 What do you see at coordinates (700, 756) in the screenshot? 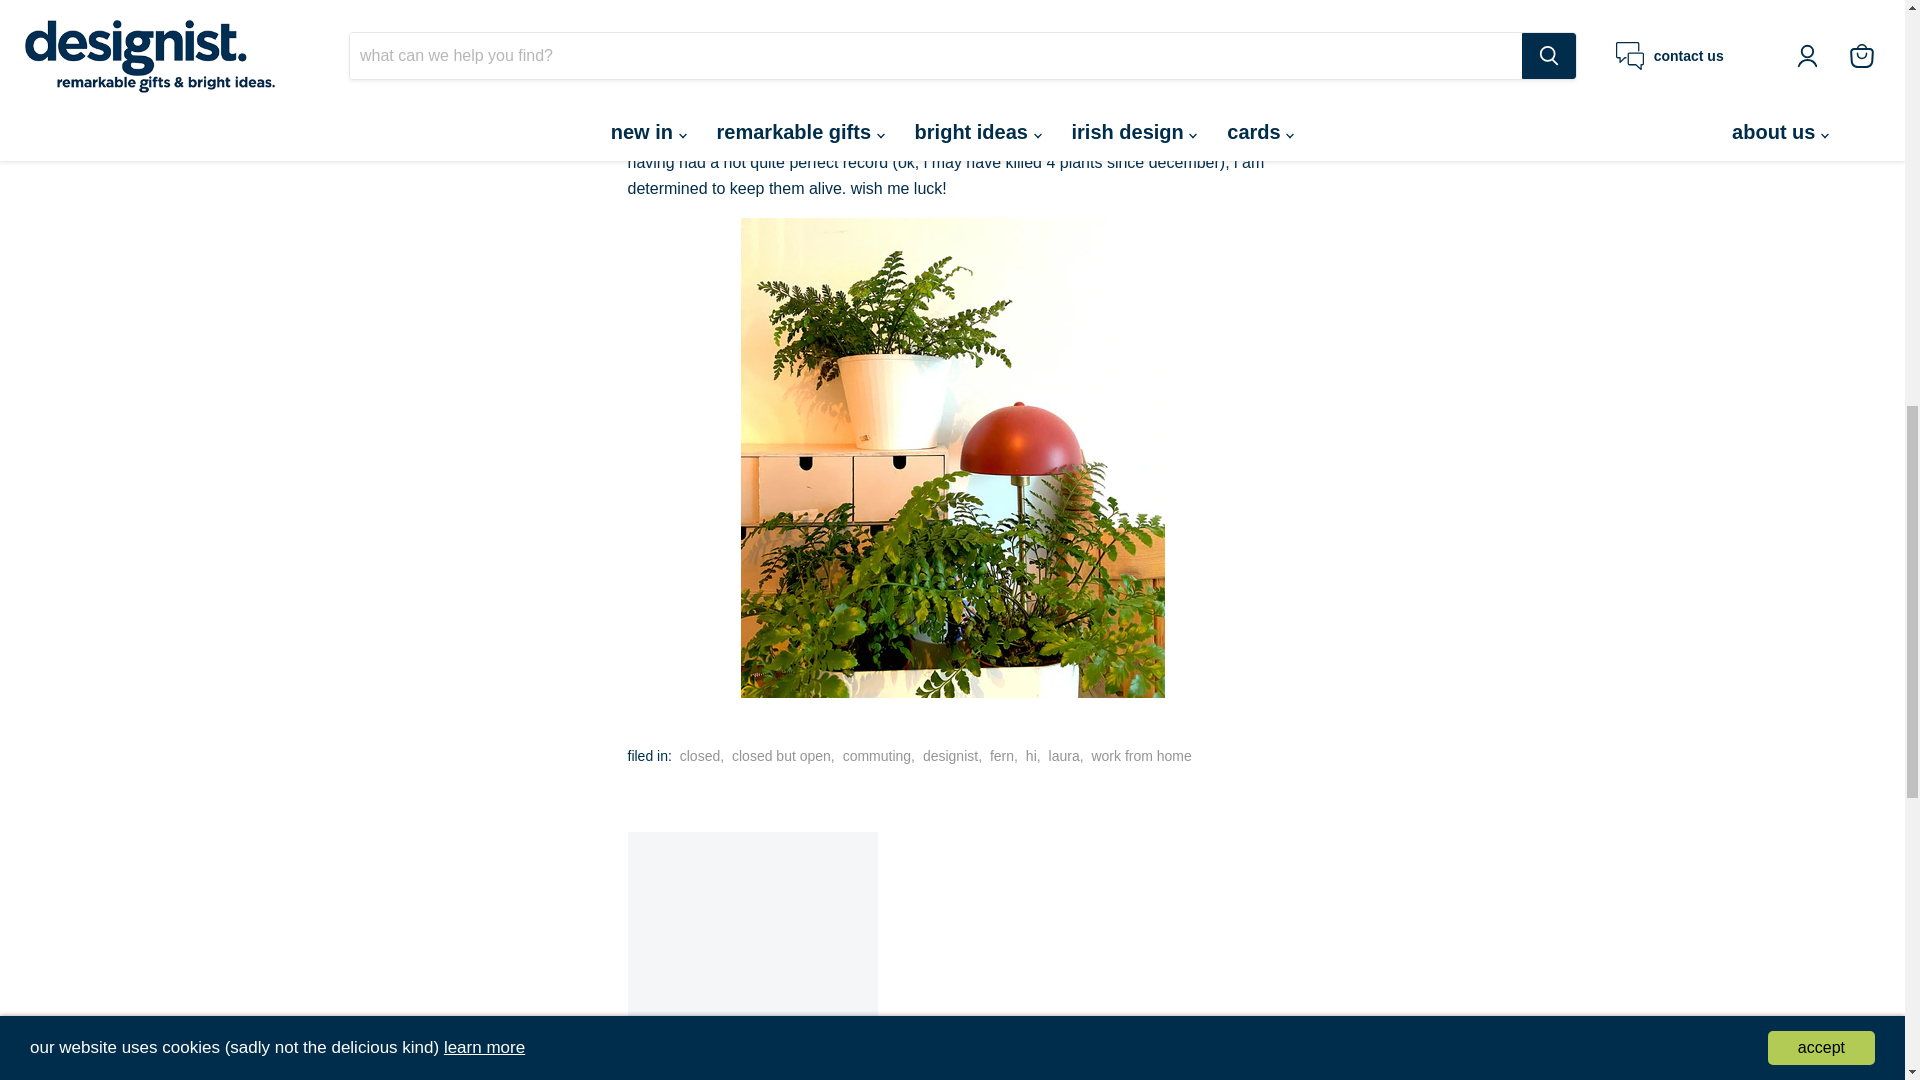
I see `Show articles tagged closed` at bounding box center [700, 756].